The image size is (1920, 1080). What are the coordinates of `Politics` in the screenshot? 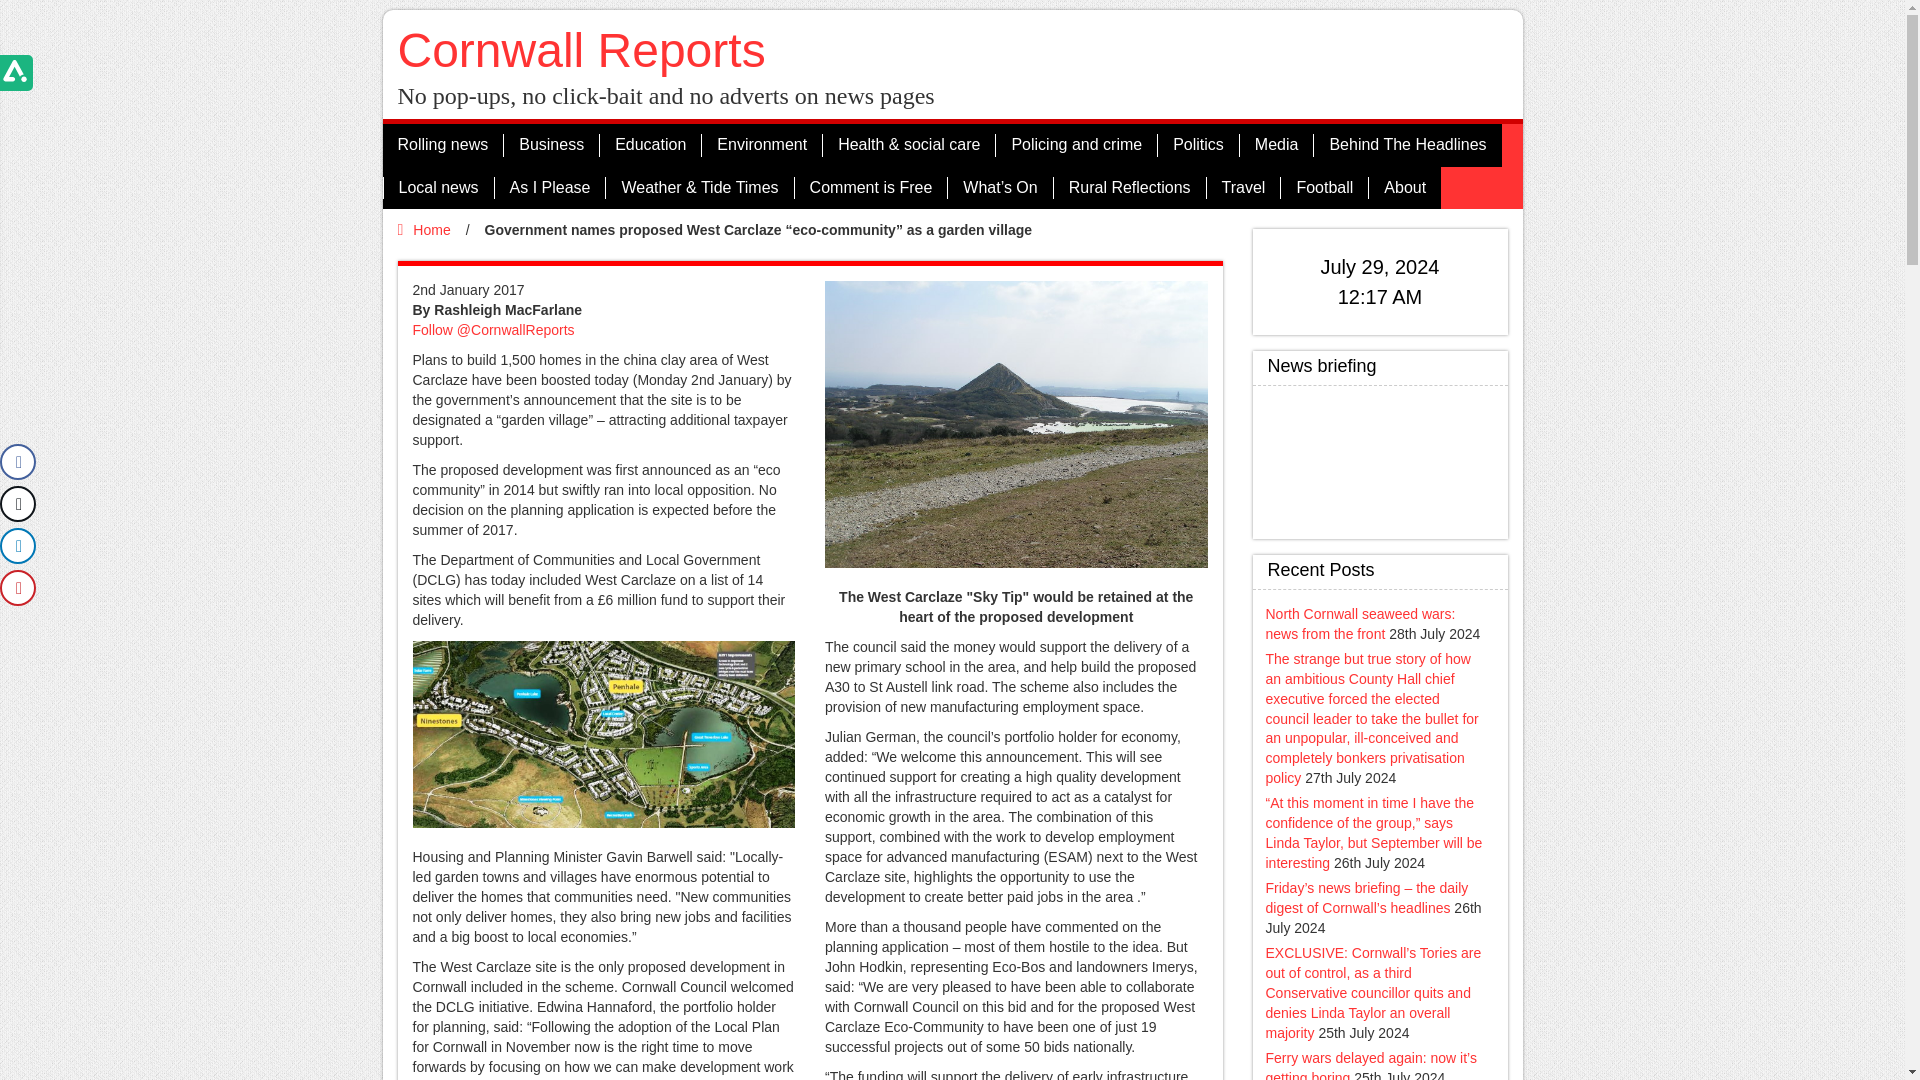 It's located at (1198, 144).